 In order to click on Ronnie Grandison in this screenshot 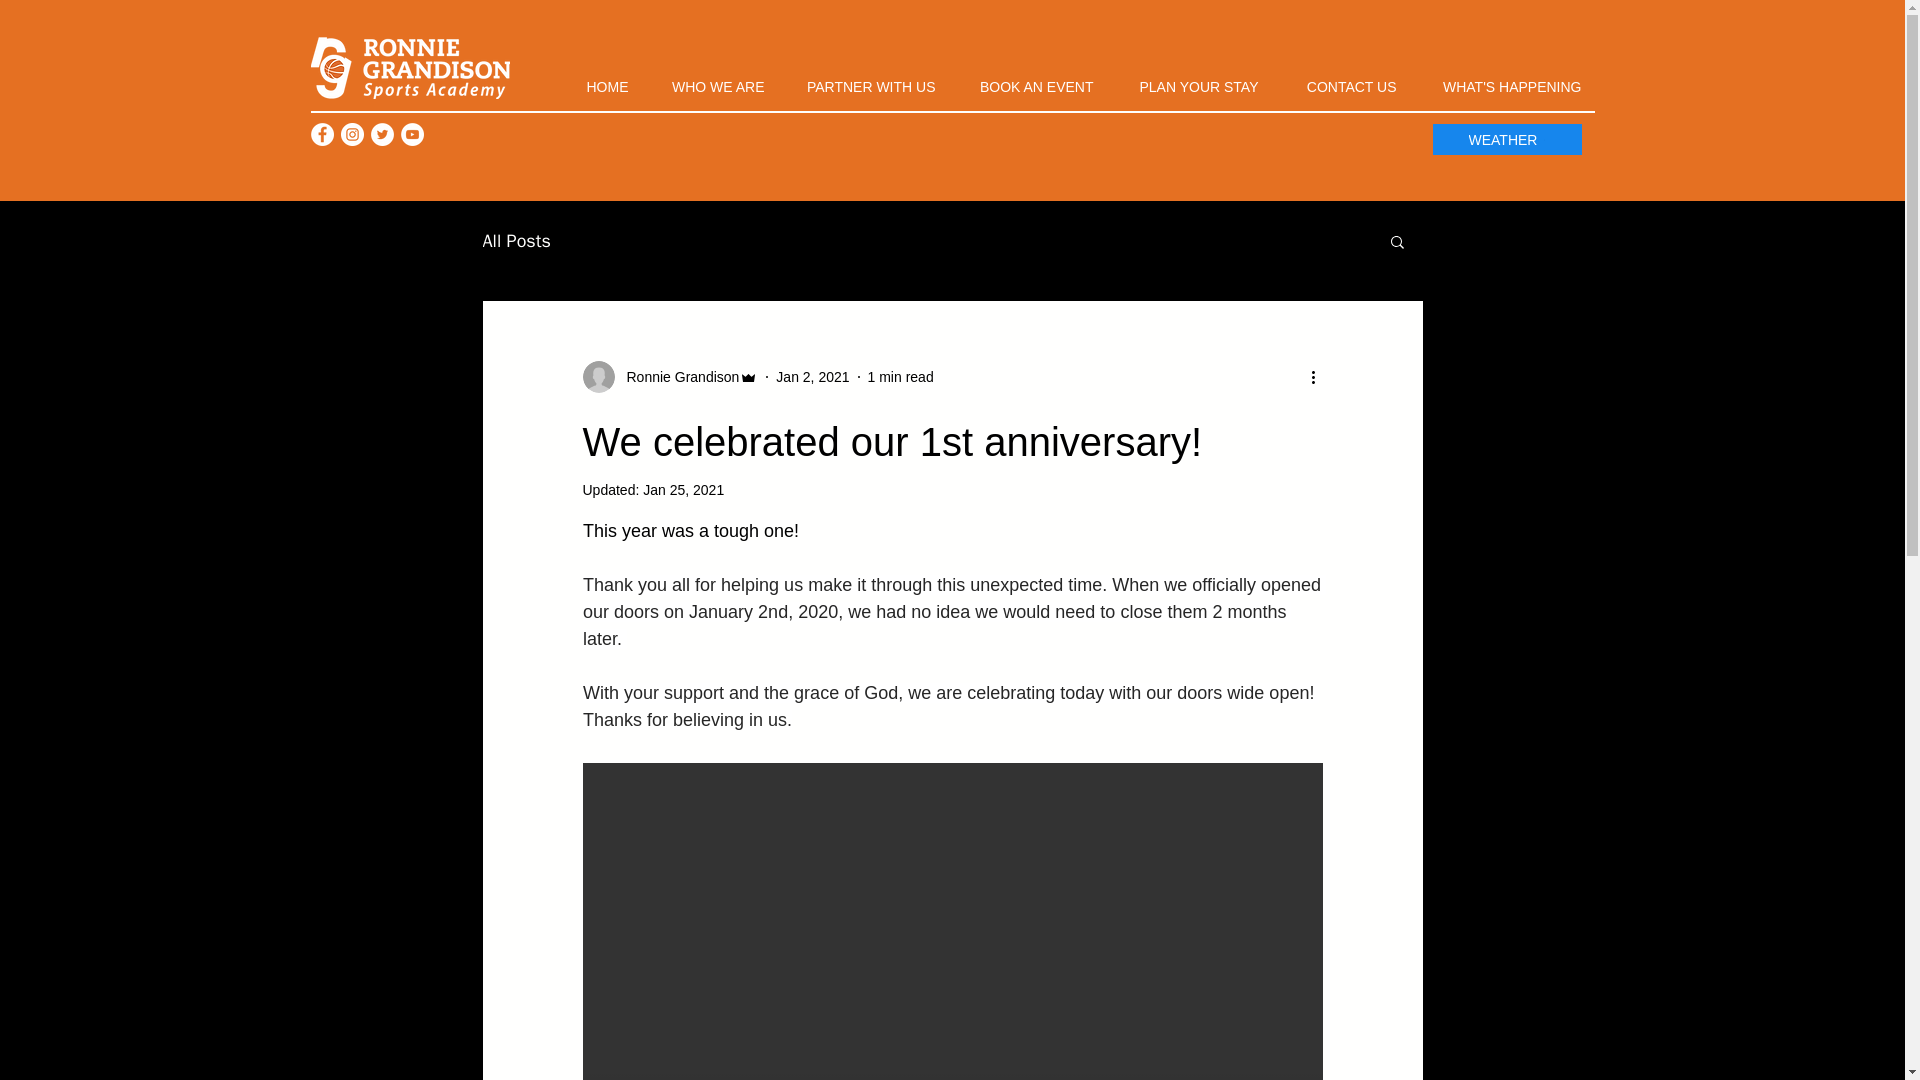, I will do `click(670, 376)`.